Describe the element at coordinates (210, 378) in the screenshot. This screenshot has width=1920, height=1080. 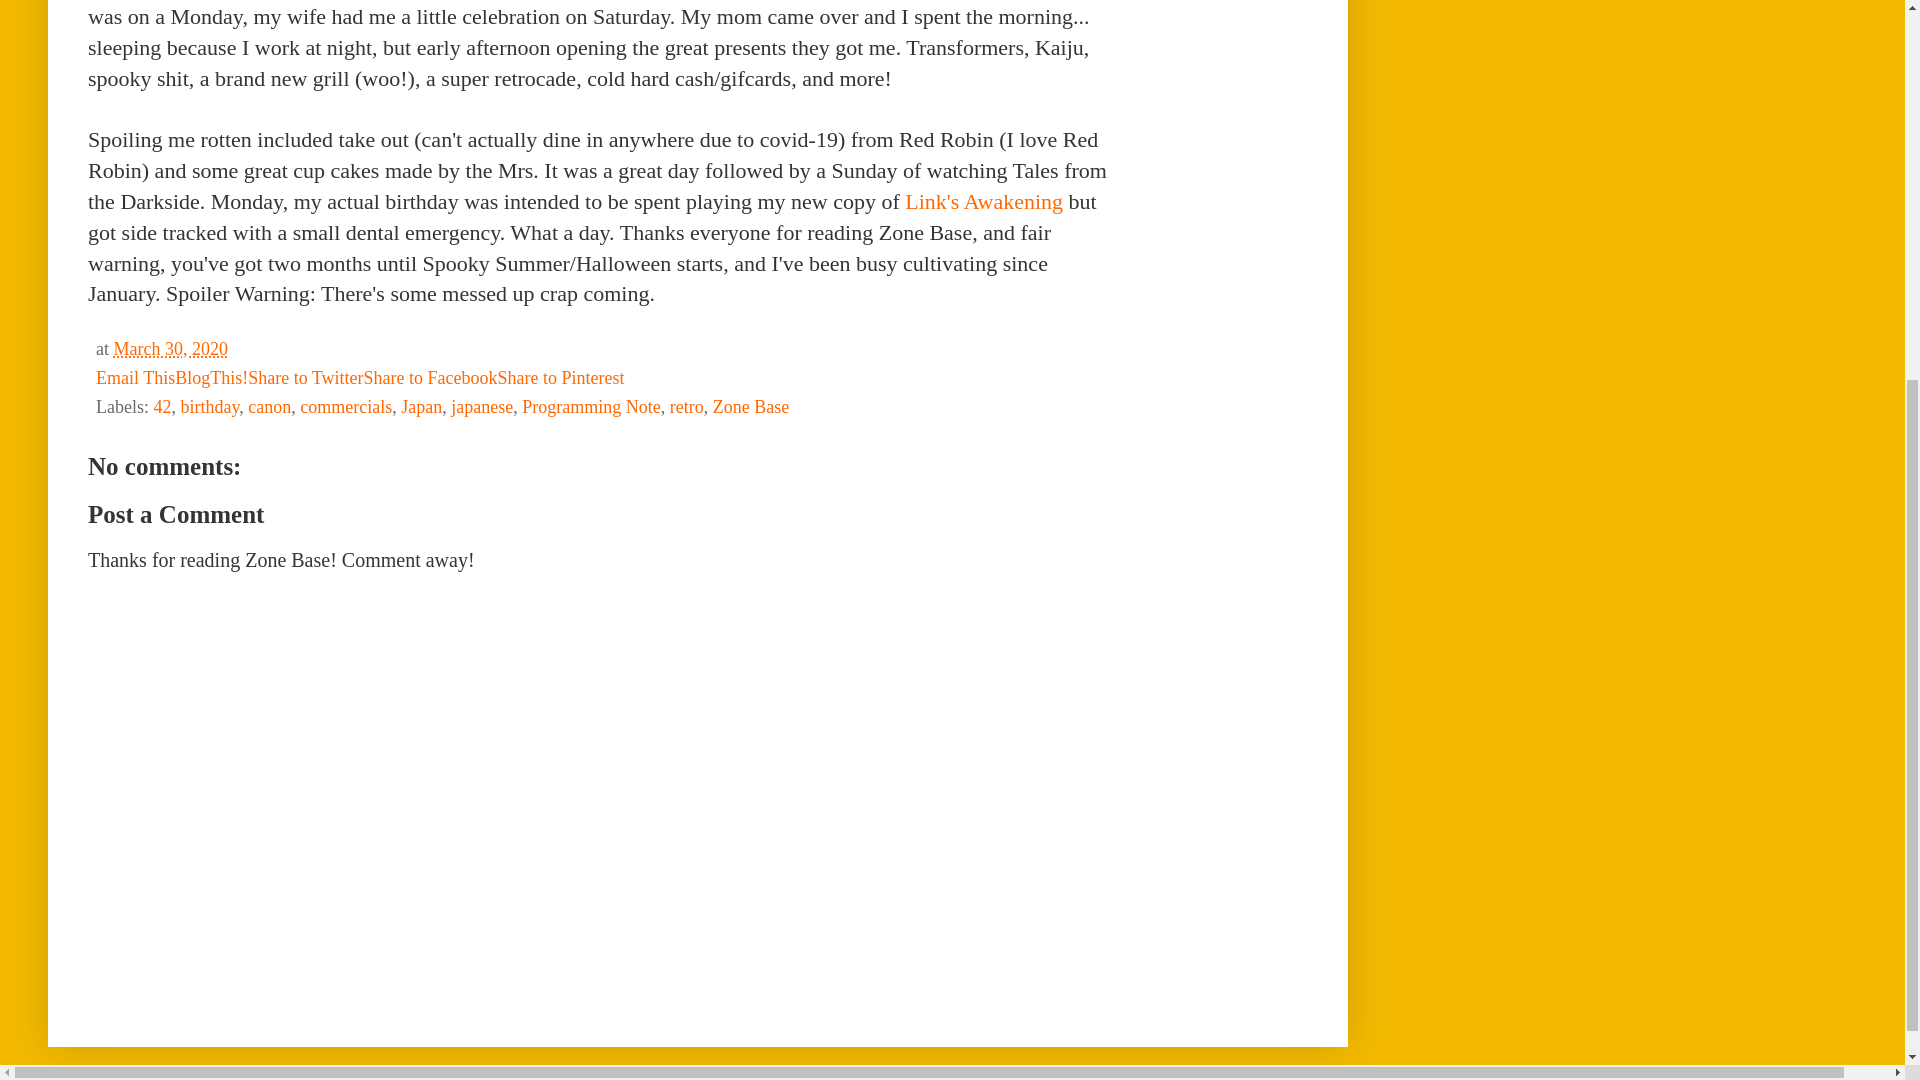
I see `BlogThis!` at that location.